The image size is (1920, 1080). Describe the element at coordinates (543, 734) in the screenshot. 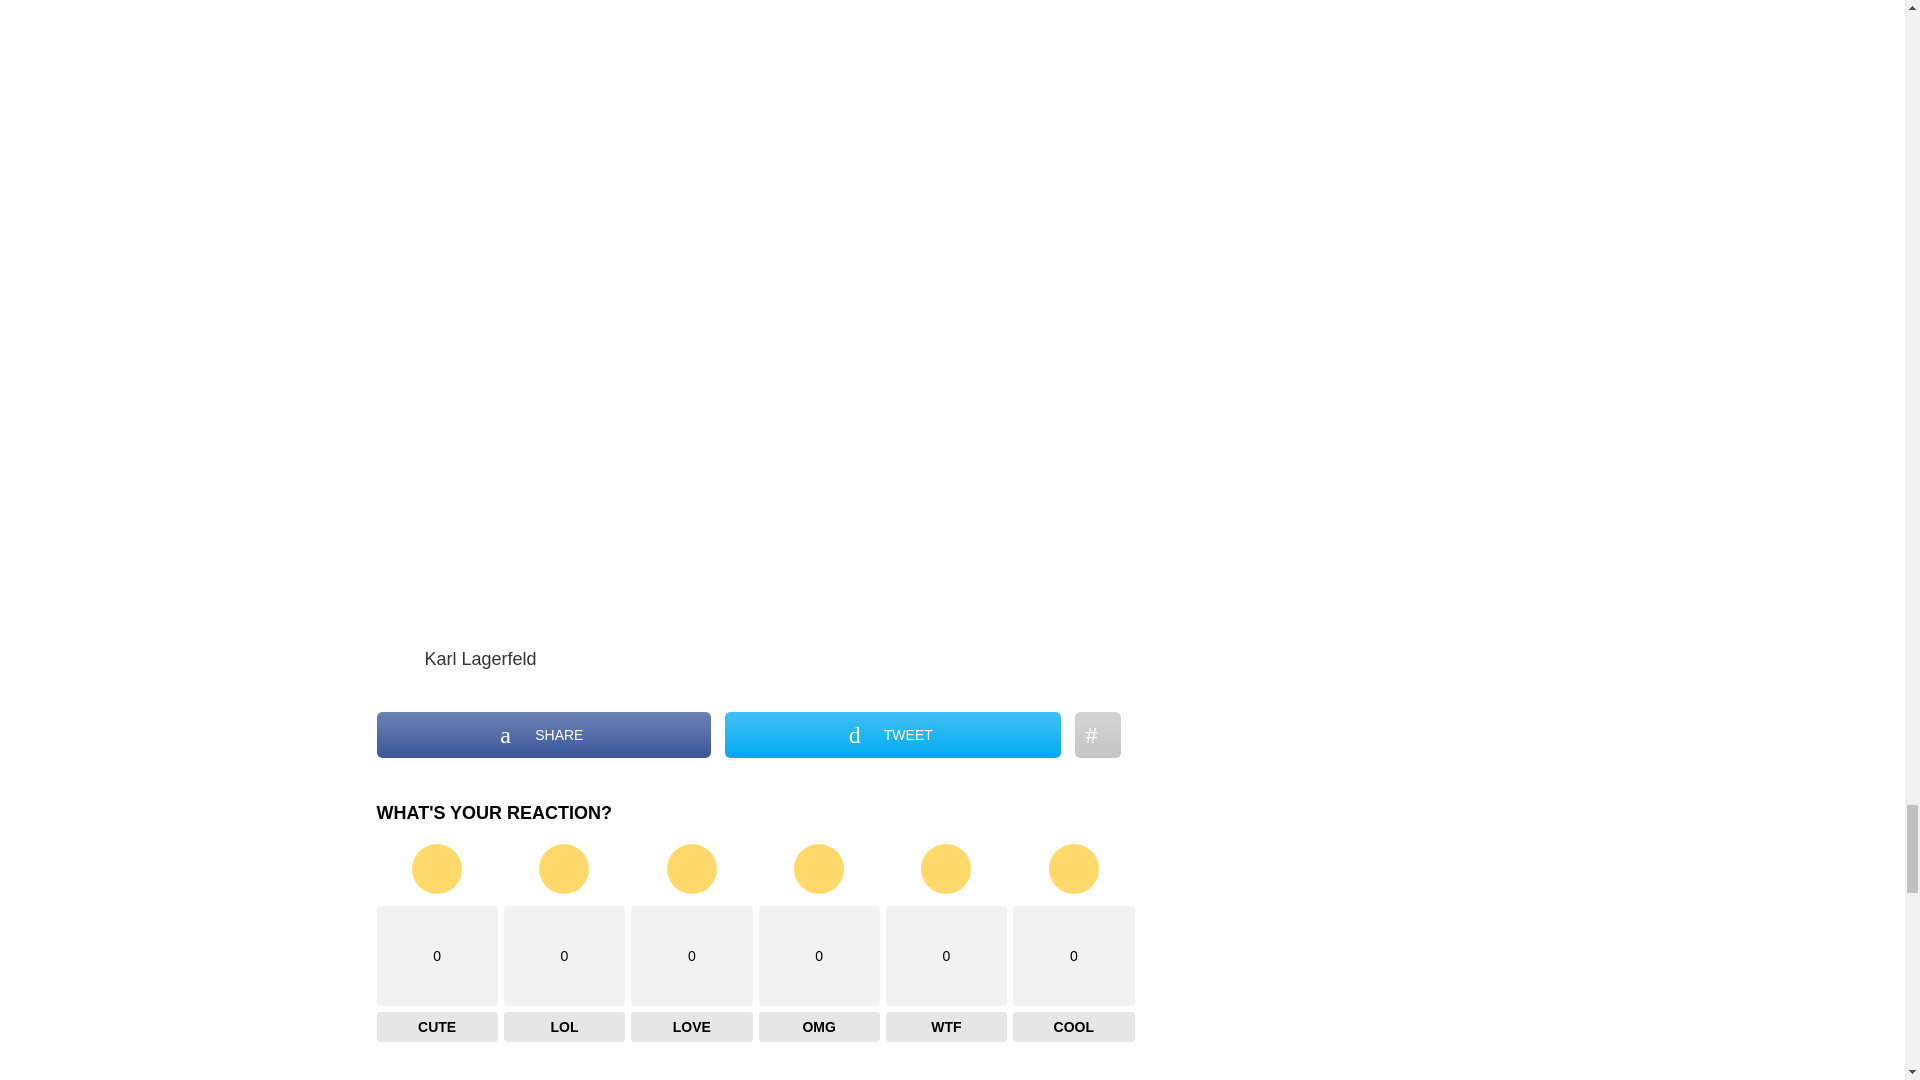

I see `Share on Share` at that location.